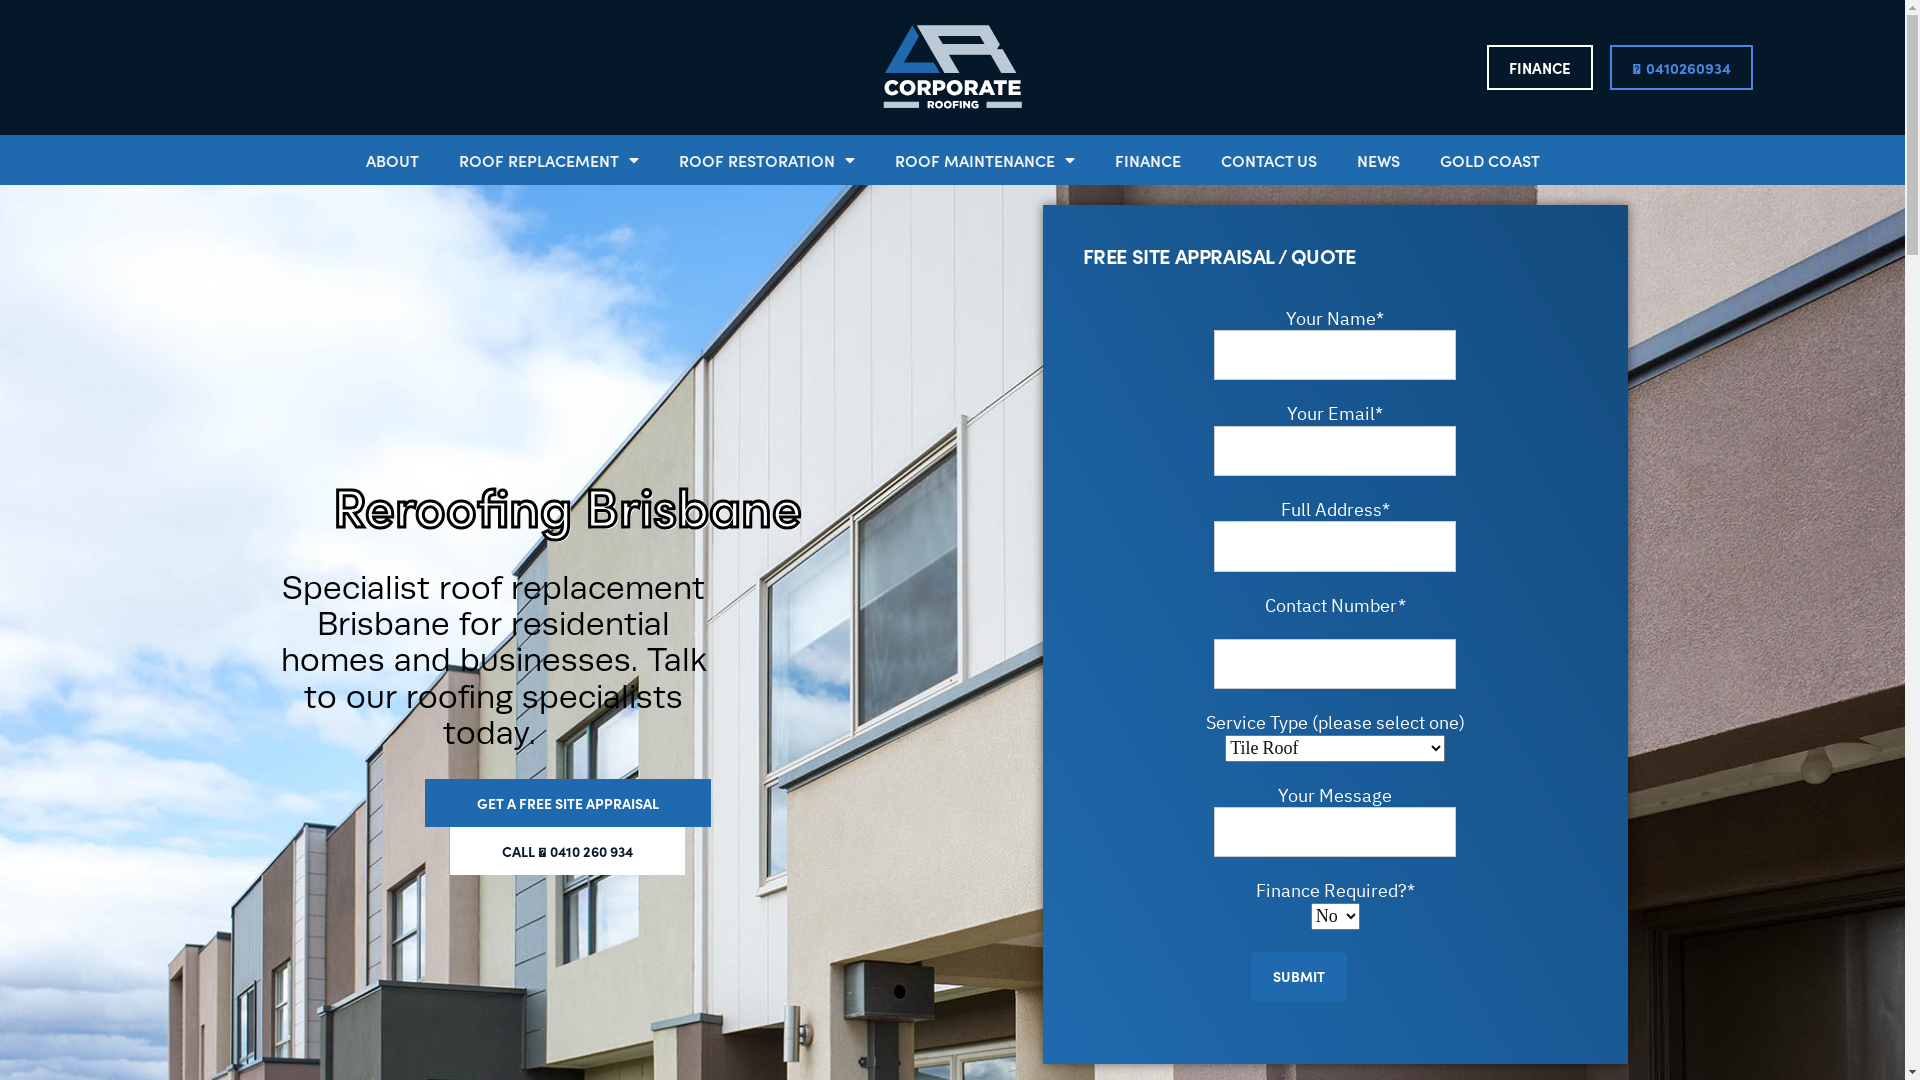 The height and width of the screenshot is (1080, 1920). What do you see at coordinates (548, 160) in the screenshot?
I see `ROOF REPLACEMENT` at bounding box center [548, 160].